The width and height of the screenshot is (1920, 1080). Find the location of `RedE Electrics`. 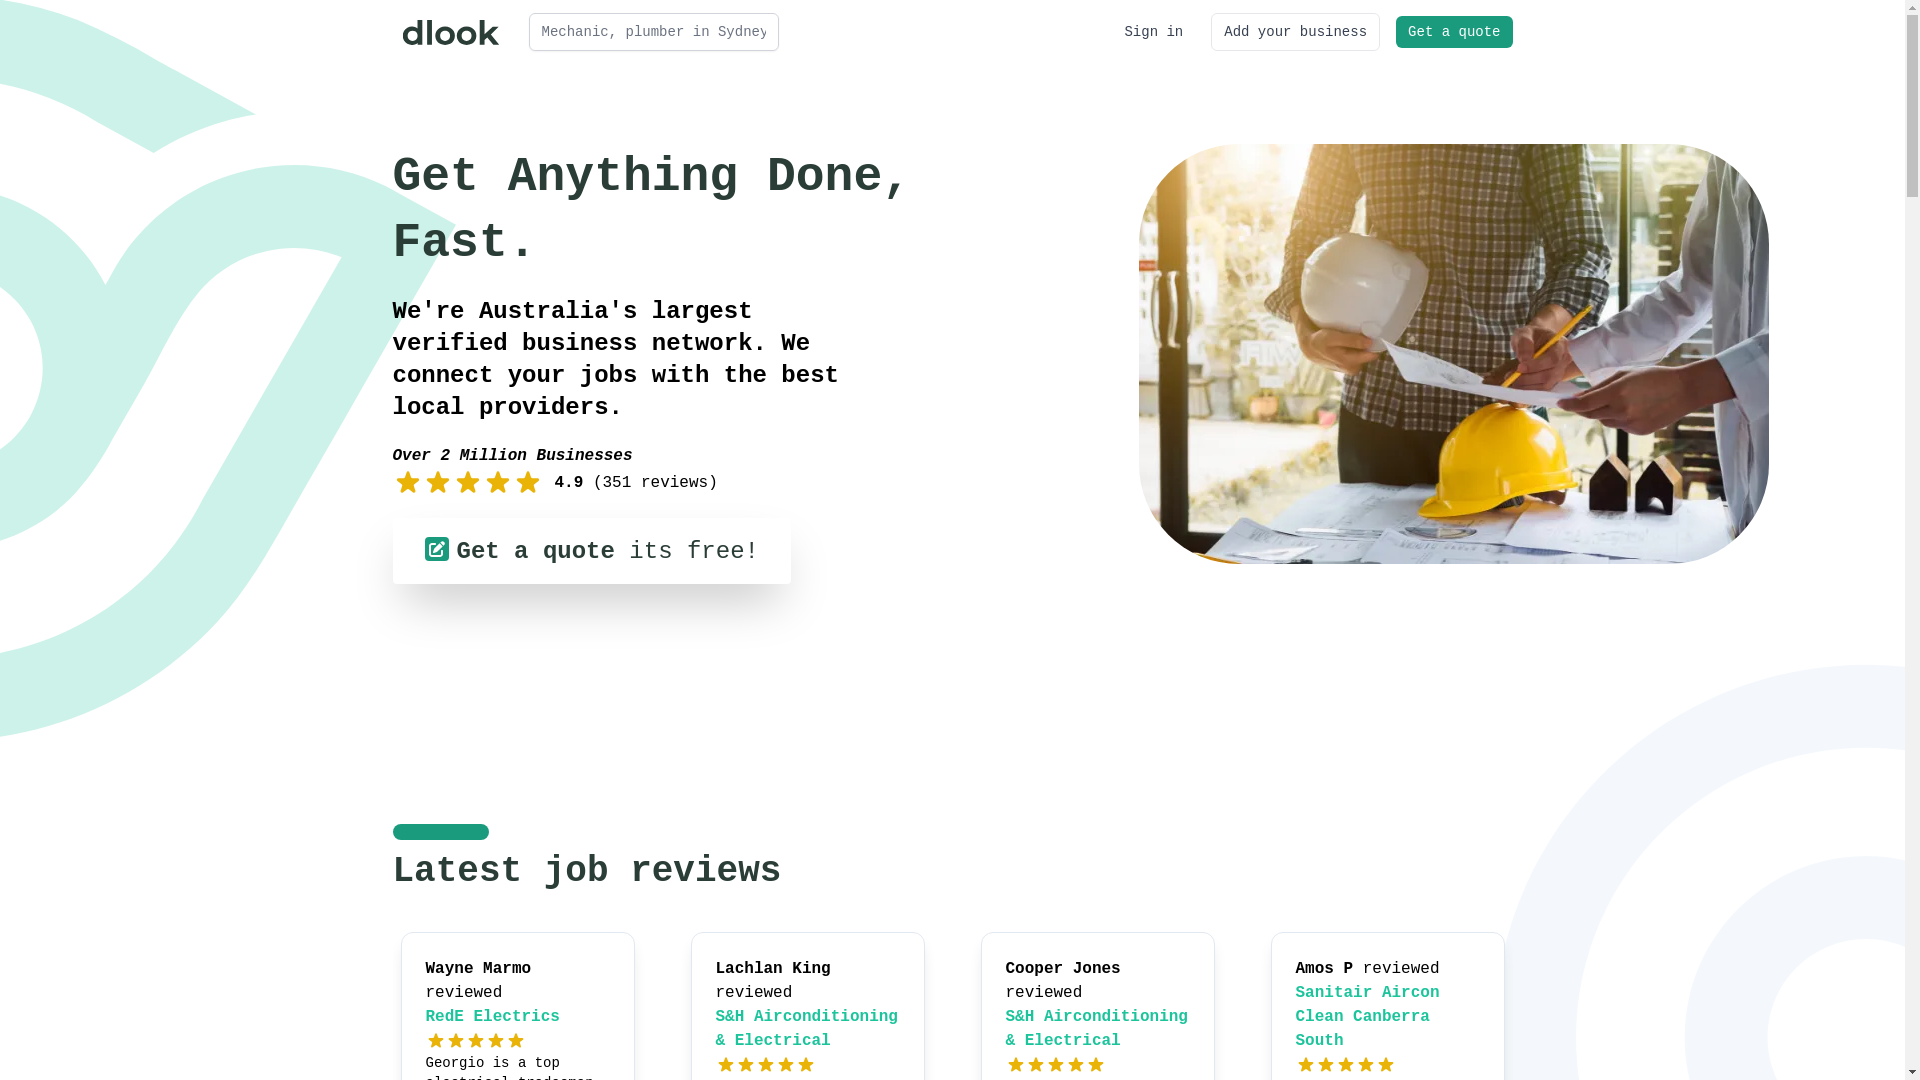

RedE Electrics is located at coordinates (493, 1017).